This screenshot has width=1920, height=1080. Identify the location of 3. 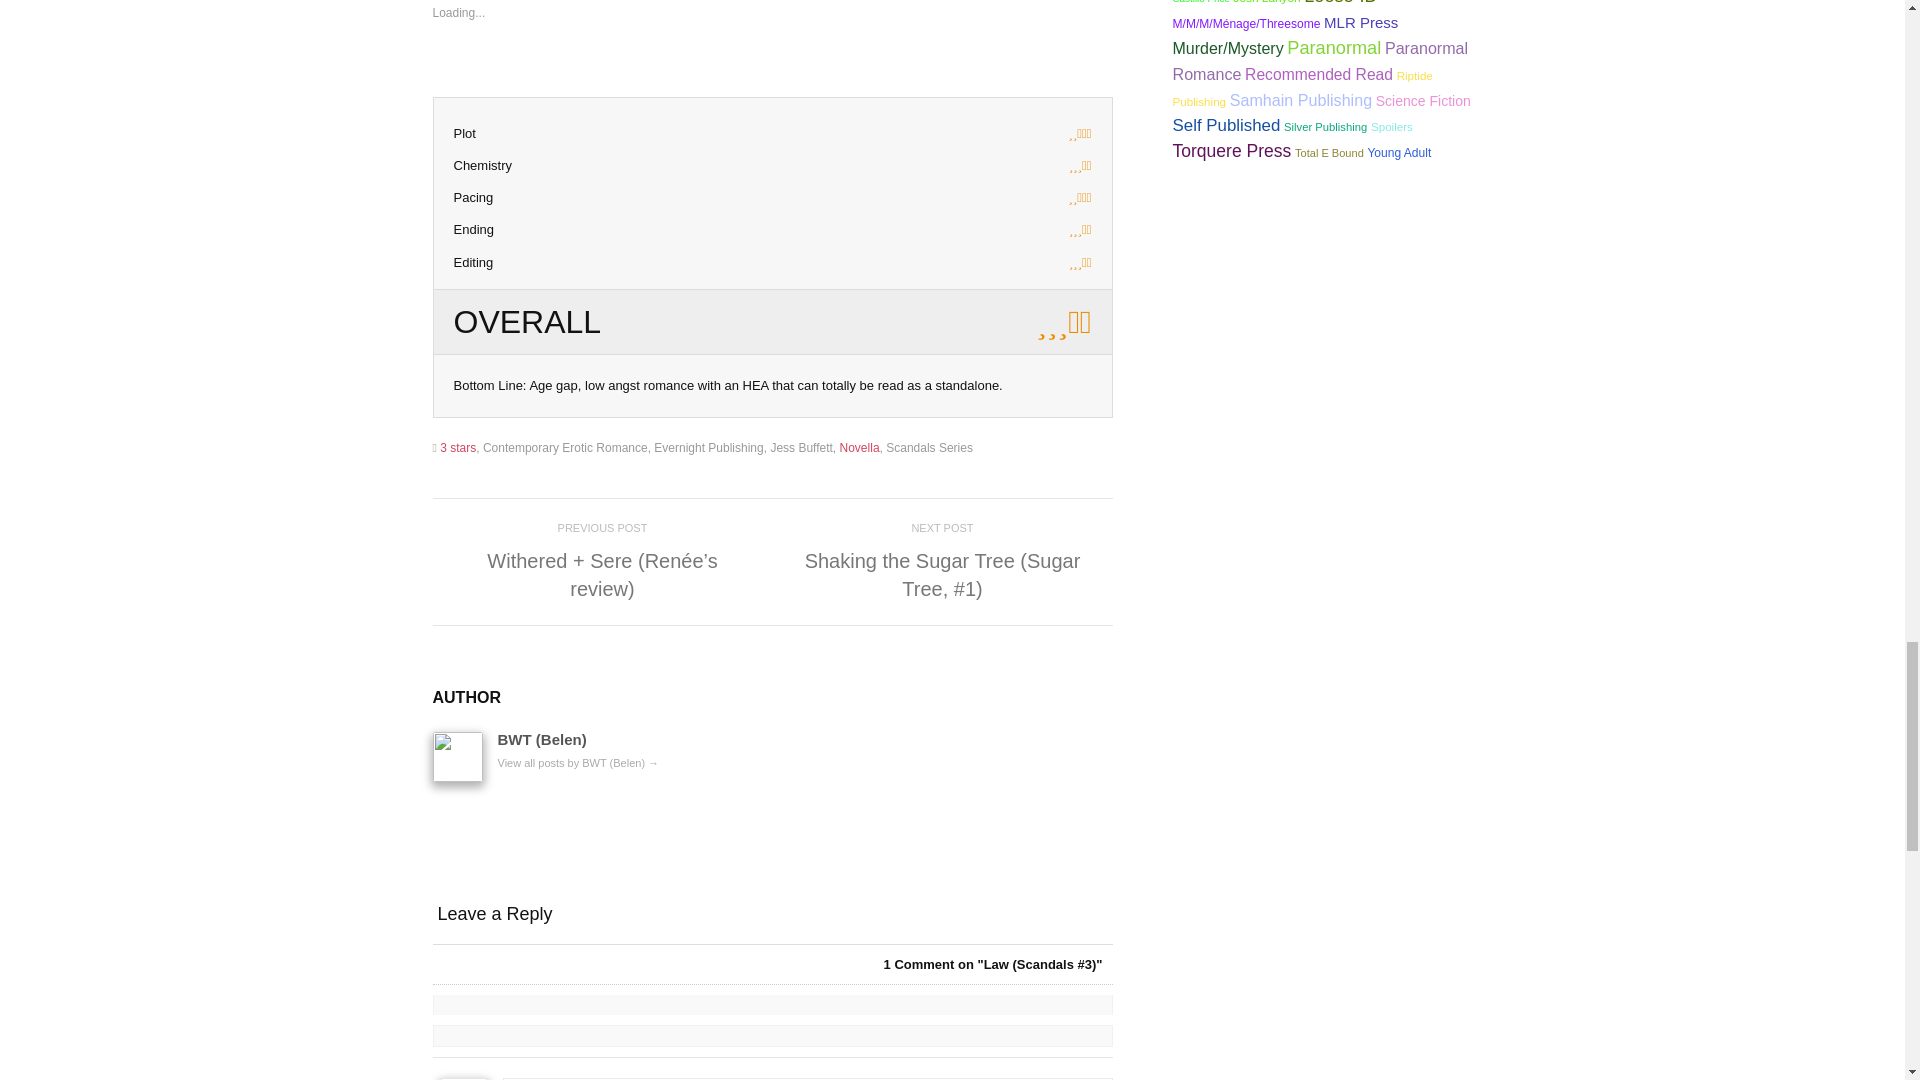
(940, 166).